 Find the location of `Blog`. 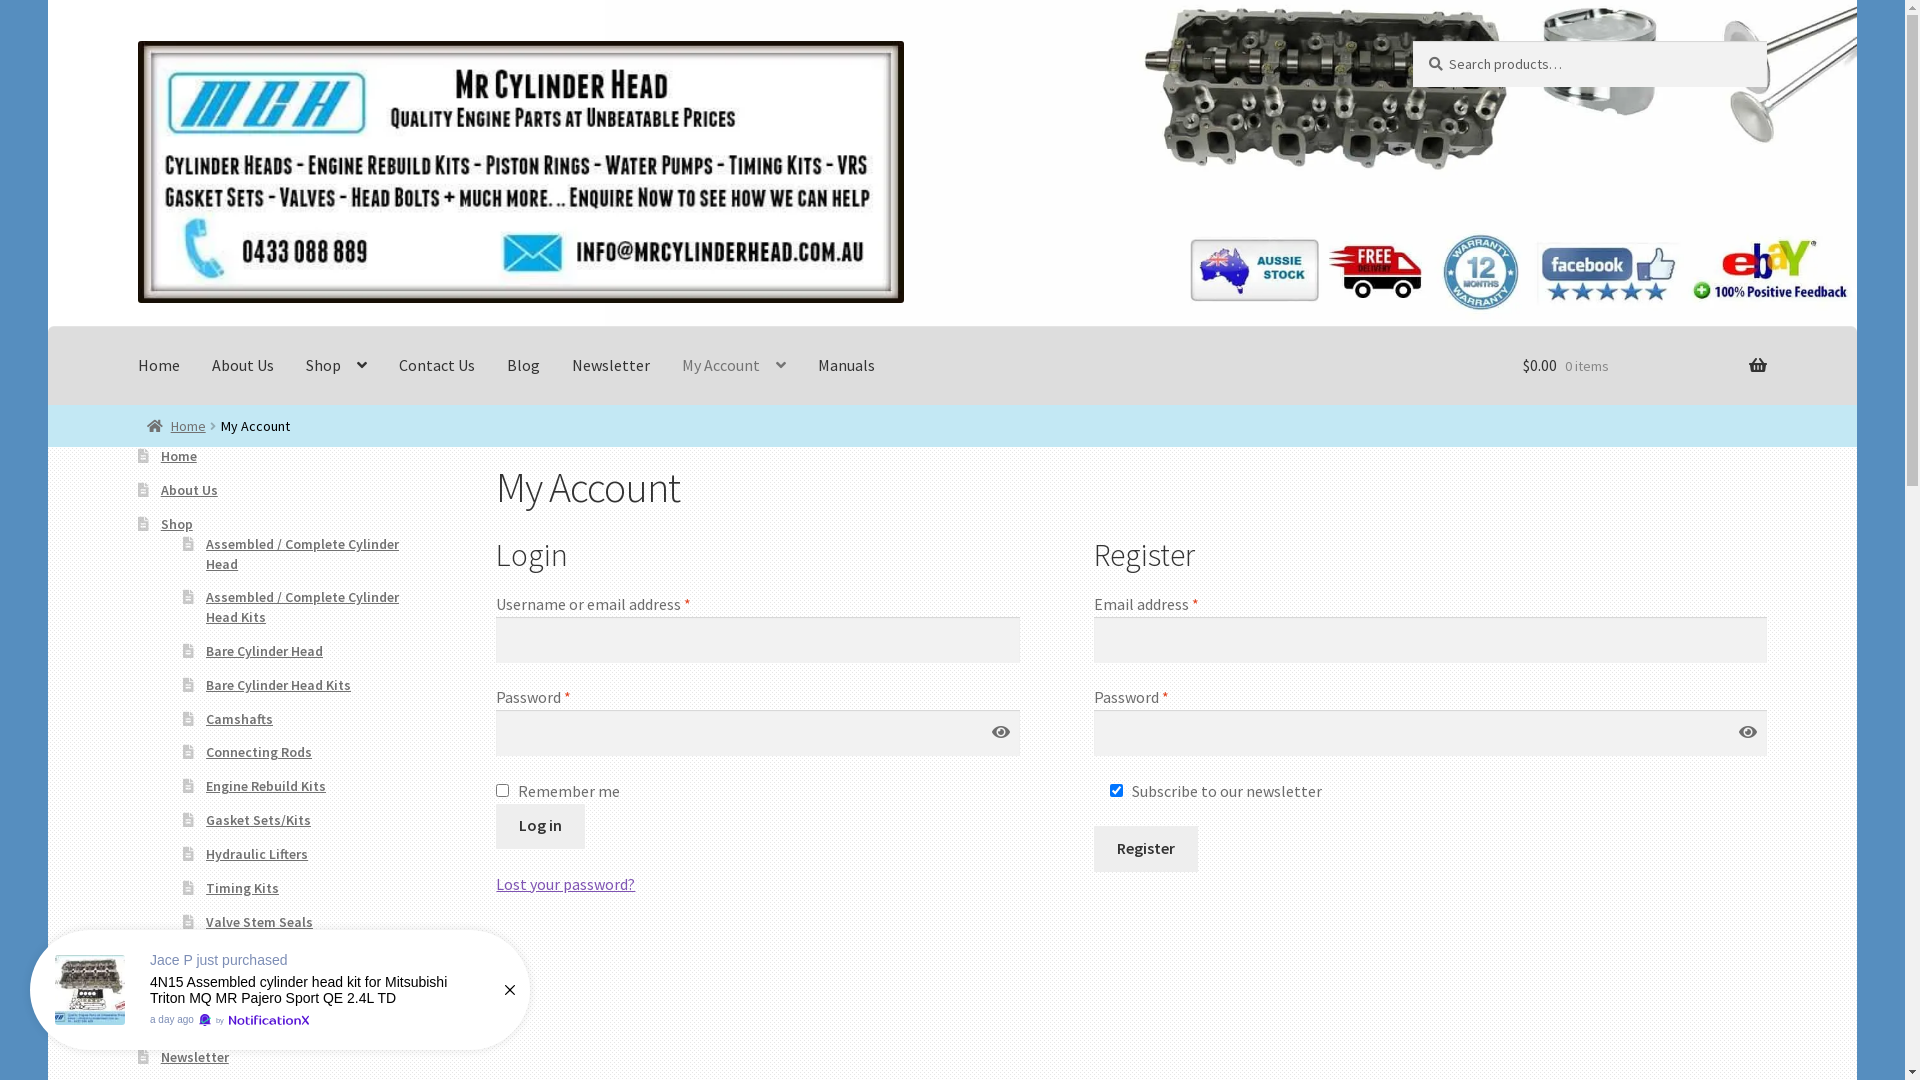

Blog is located at coordinates (524, 366).